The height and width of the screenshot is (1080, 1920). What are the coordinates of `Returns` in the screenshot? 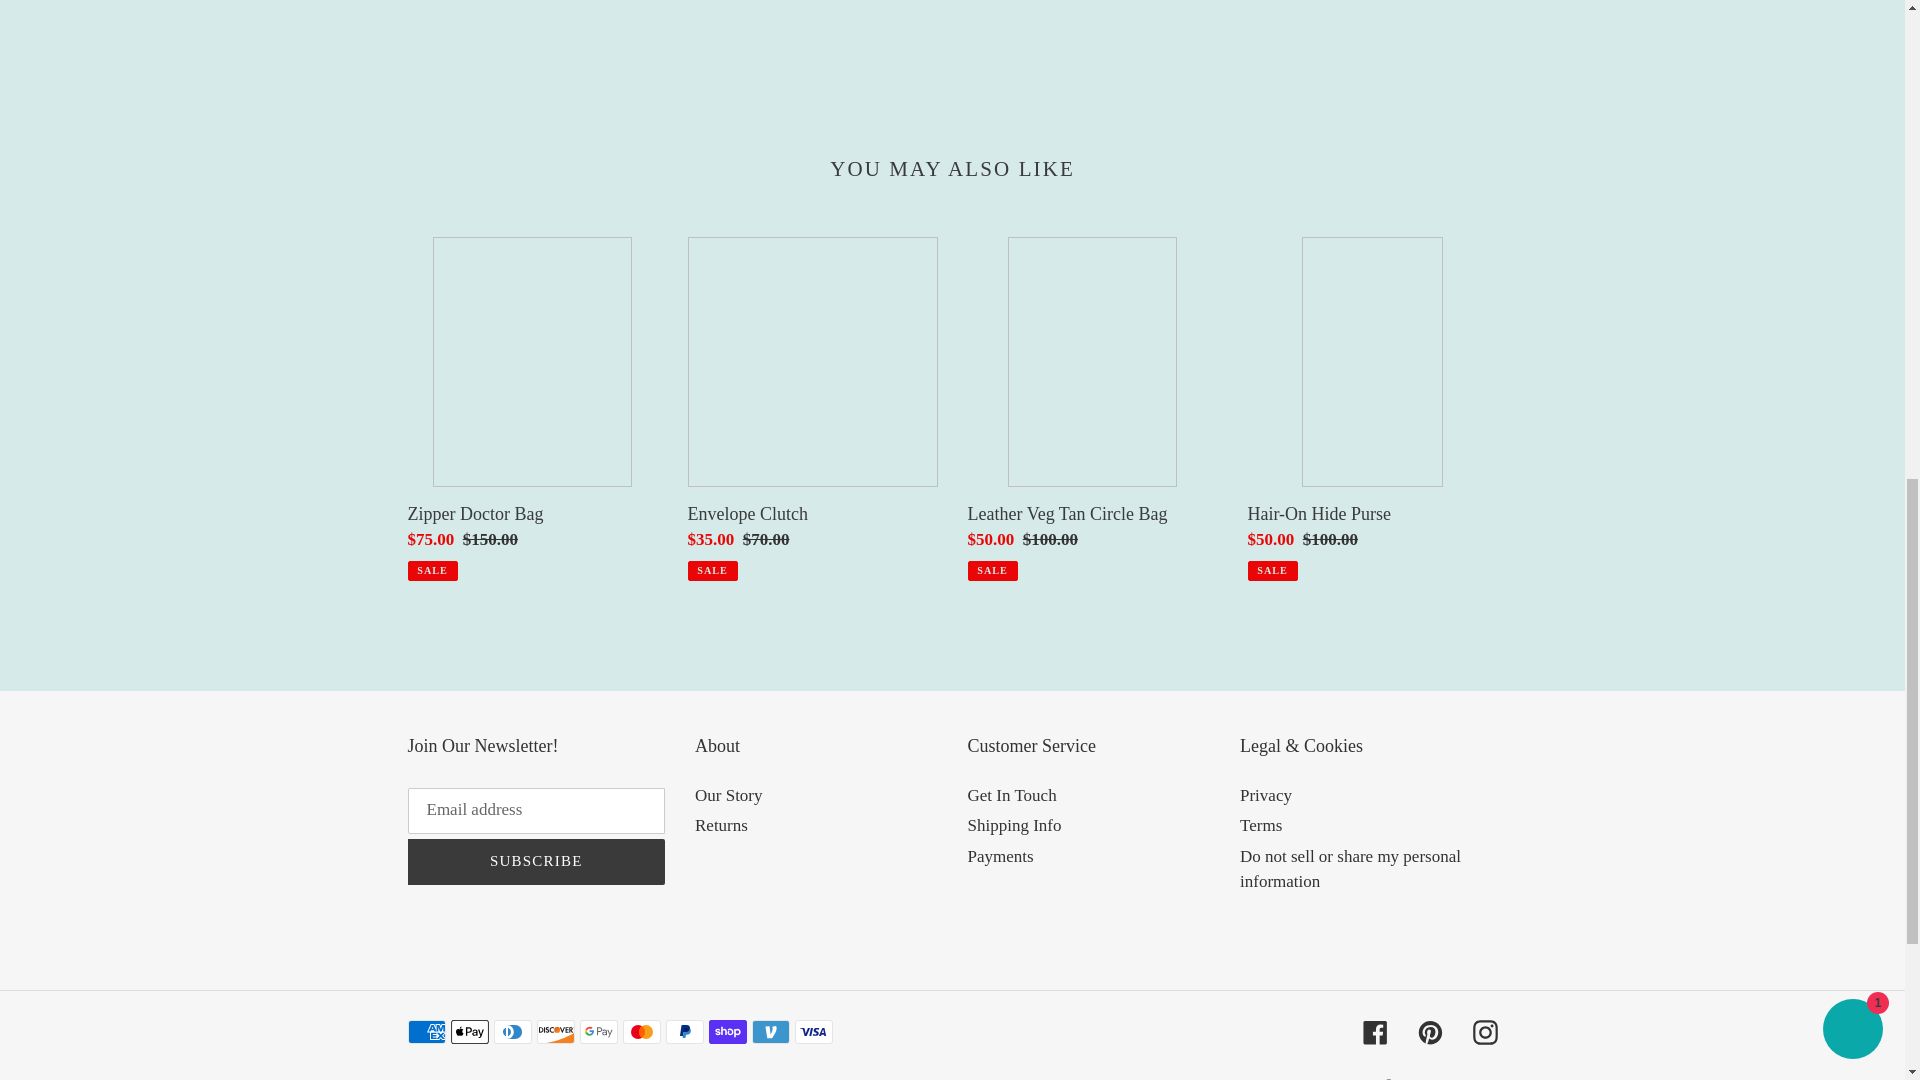 It's located at (722, 825).